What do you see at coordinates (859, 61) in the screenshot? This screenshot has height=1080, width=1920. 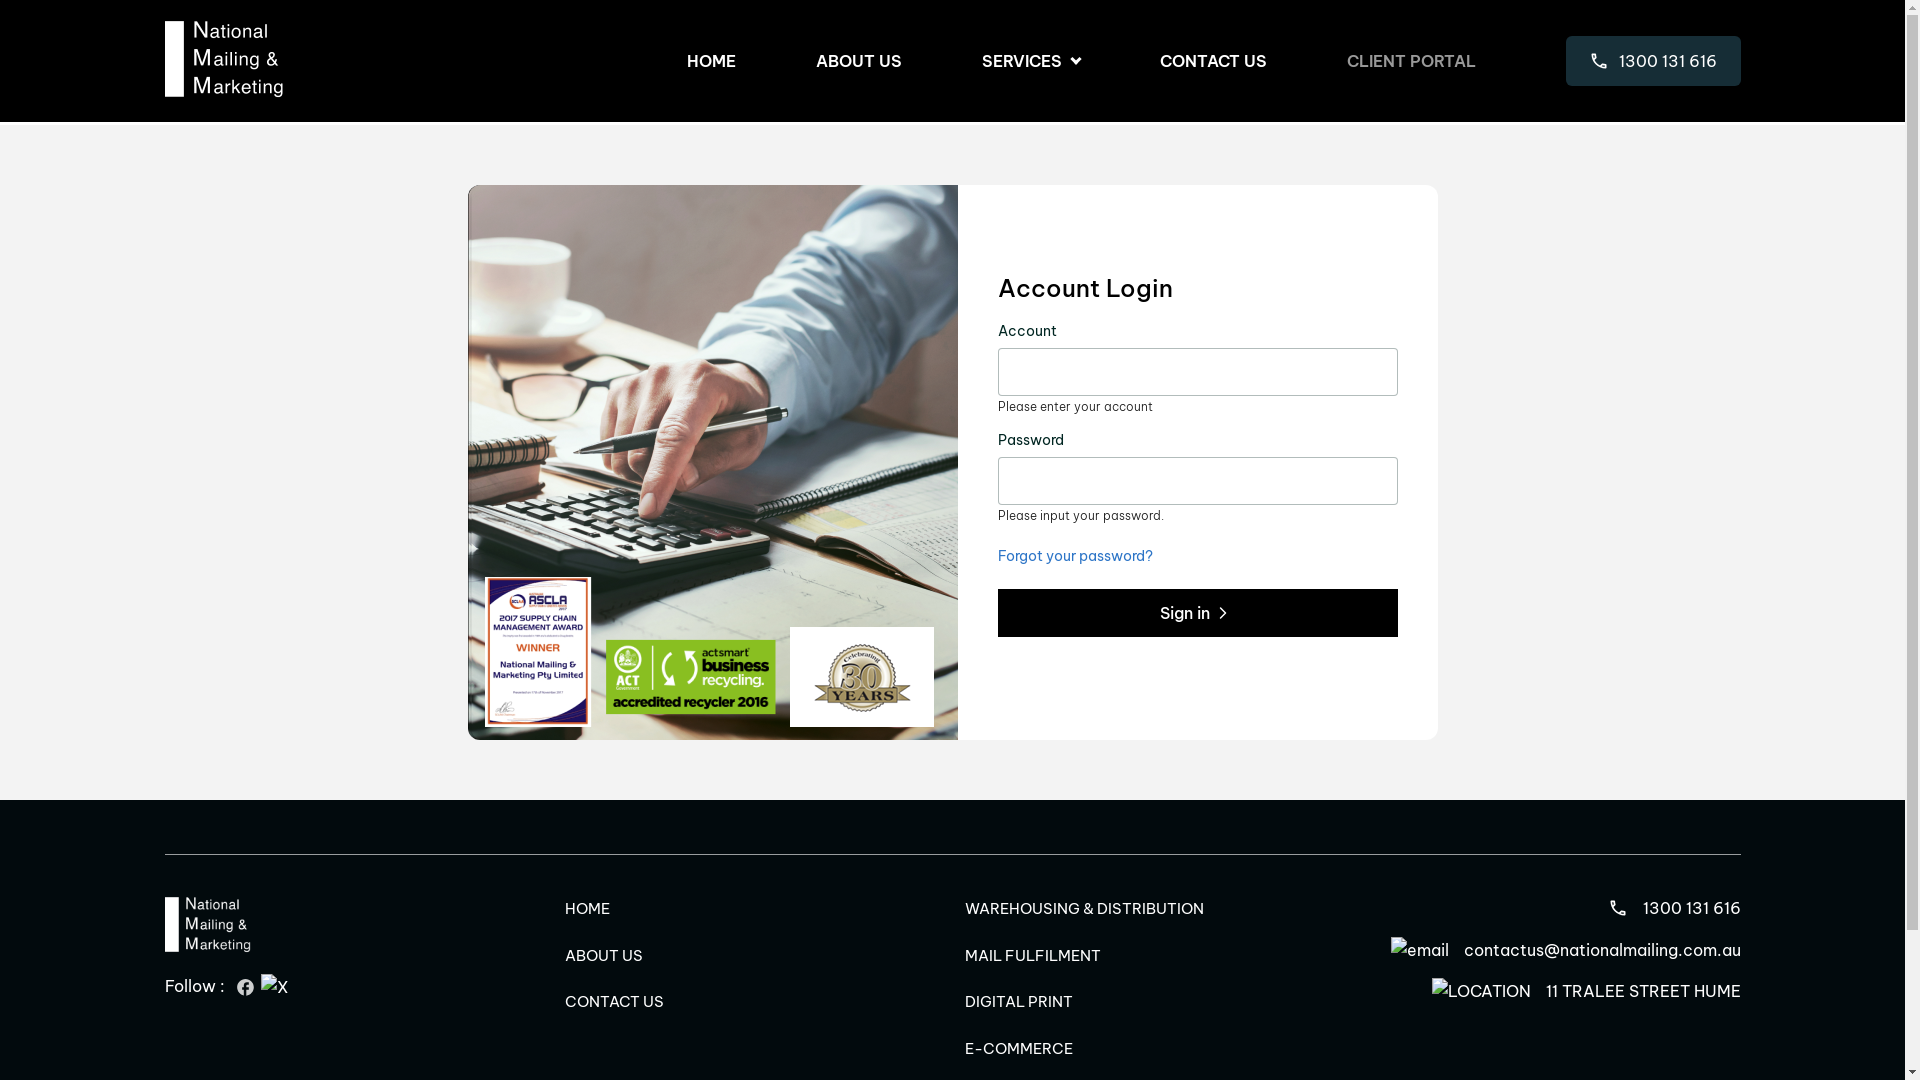 I see `ABOUT US` at bounding box center [859, 61].